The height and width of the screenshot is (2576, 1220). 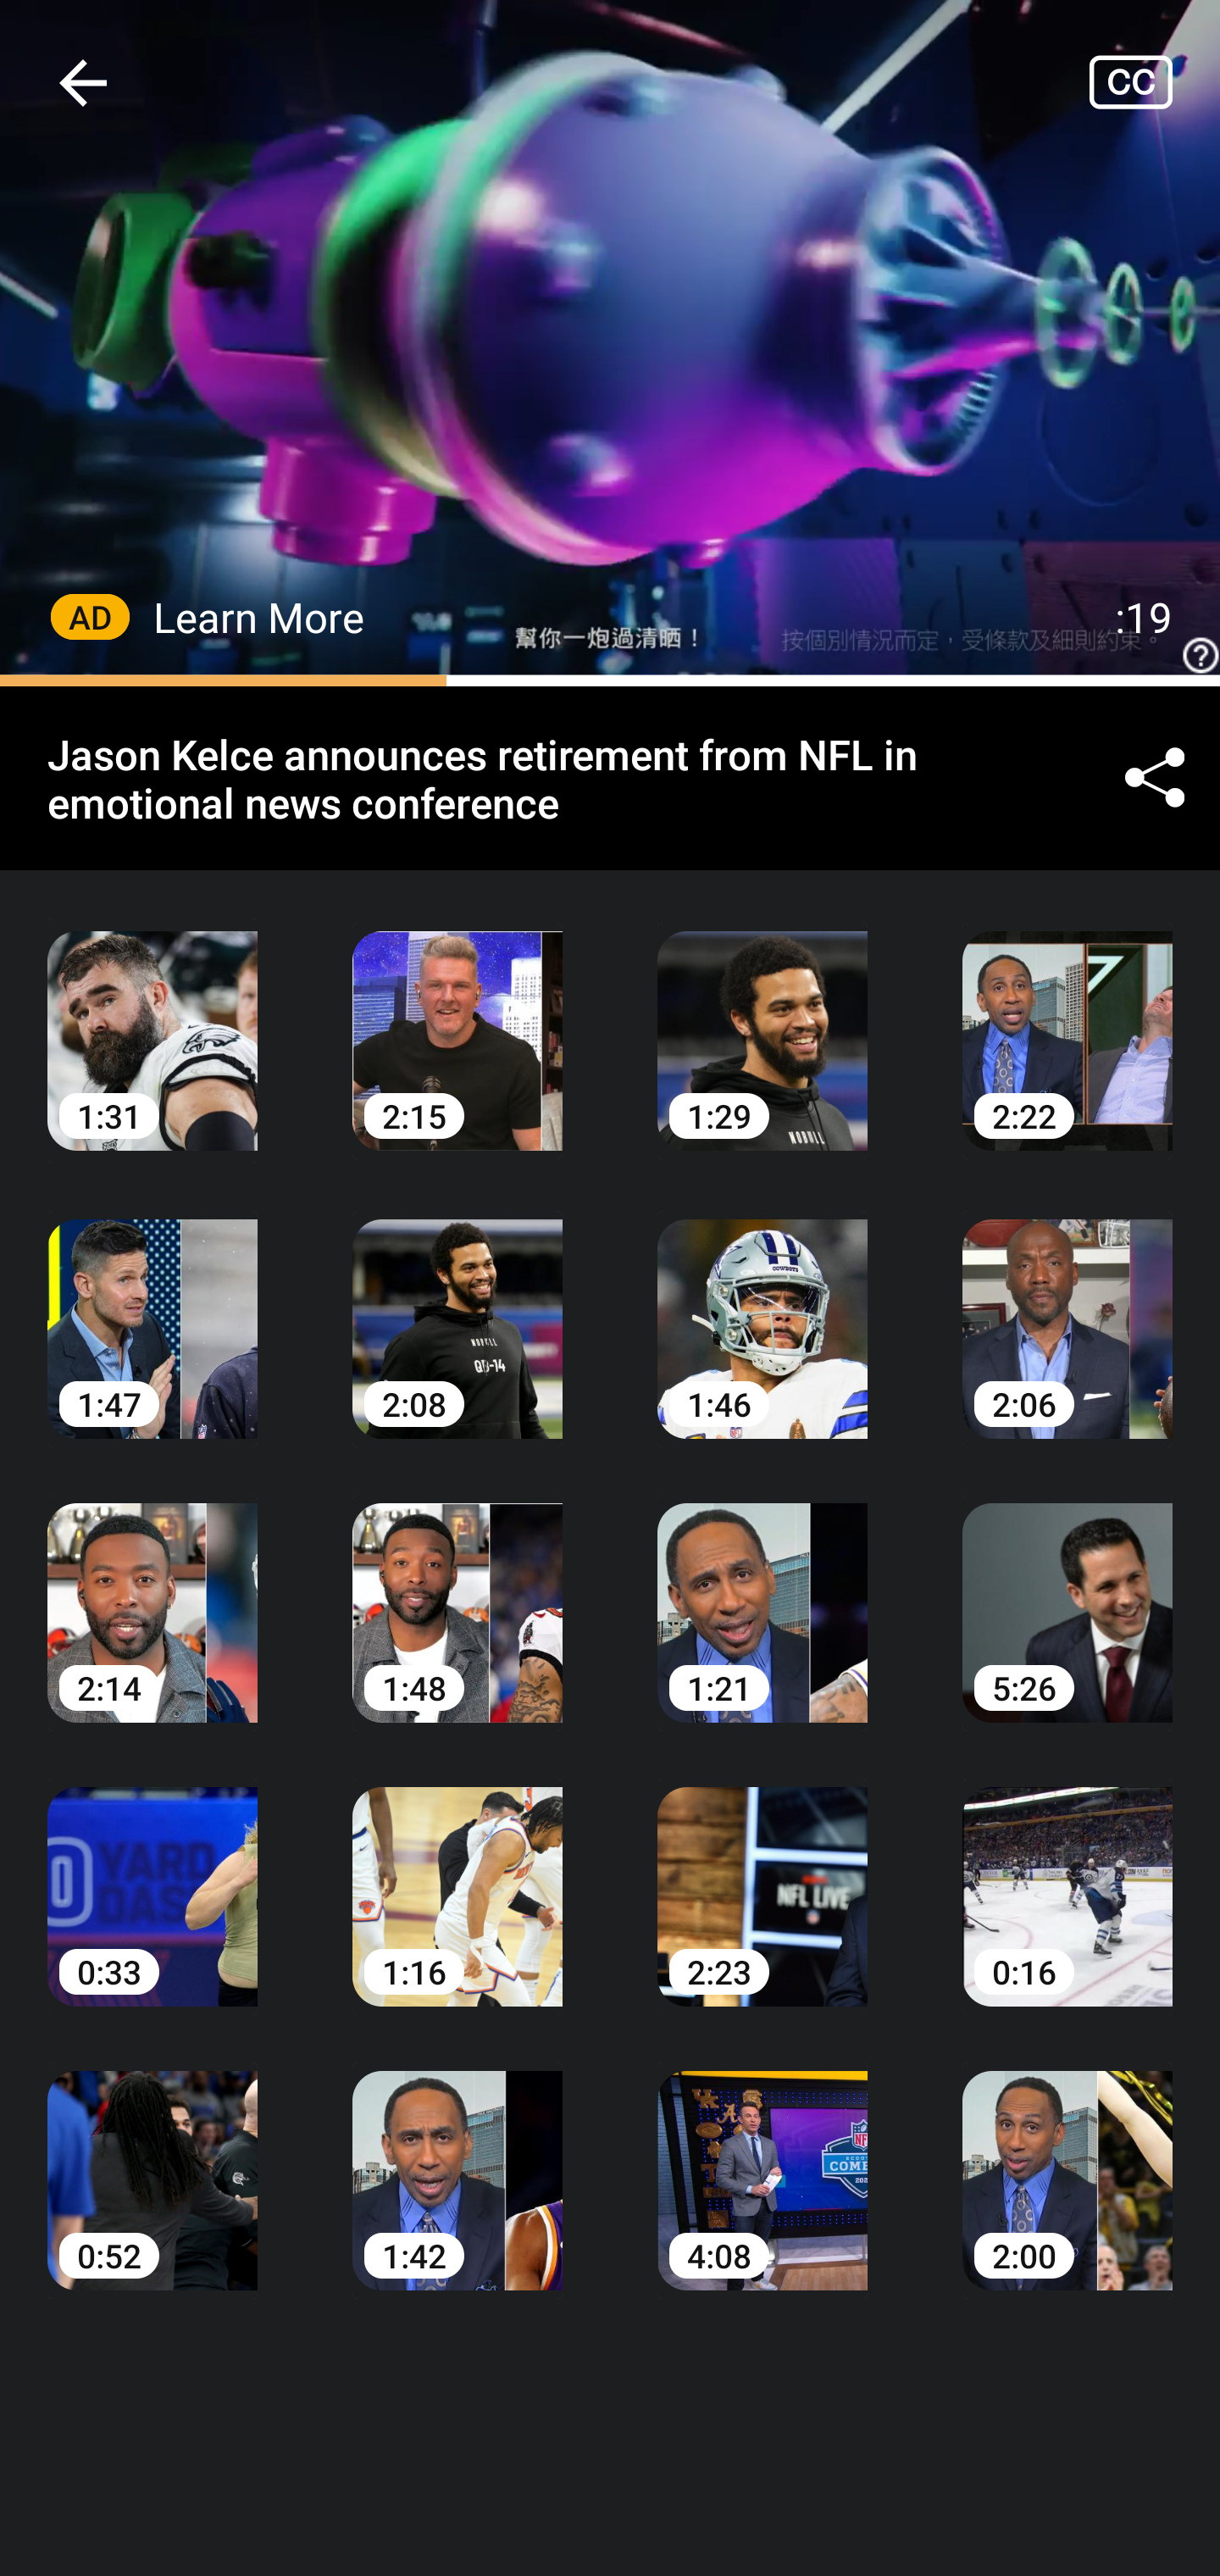 What do you see at coordinates (152, 1873) in the screenshot?
I see `0:33` at bounding box center [152, 1873].